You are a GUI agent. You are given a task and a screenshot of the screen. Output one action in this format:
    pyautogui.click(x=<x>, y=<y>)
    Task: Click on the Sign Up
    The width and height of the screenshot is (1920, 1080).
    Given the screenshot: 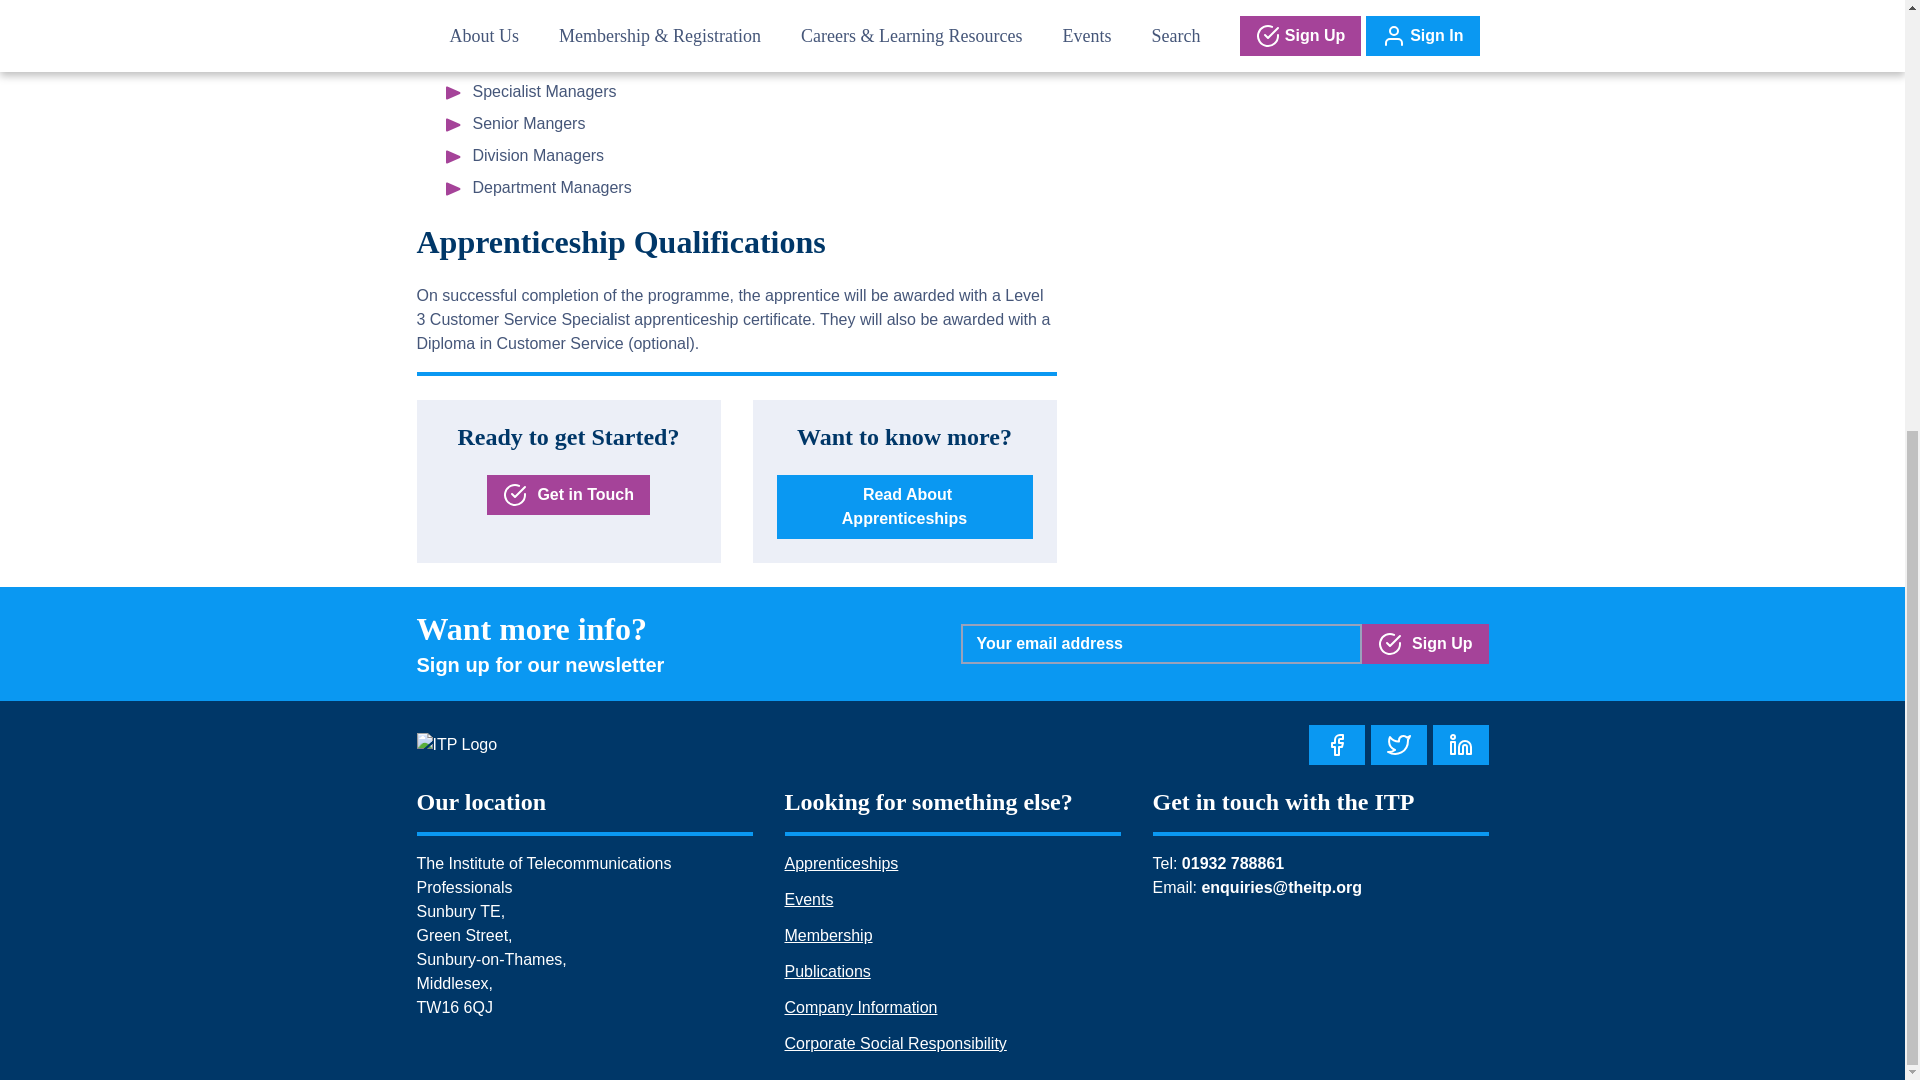 What is the action you would take?
    pyautogui.click(x=1425, y=644)
    